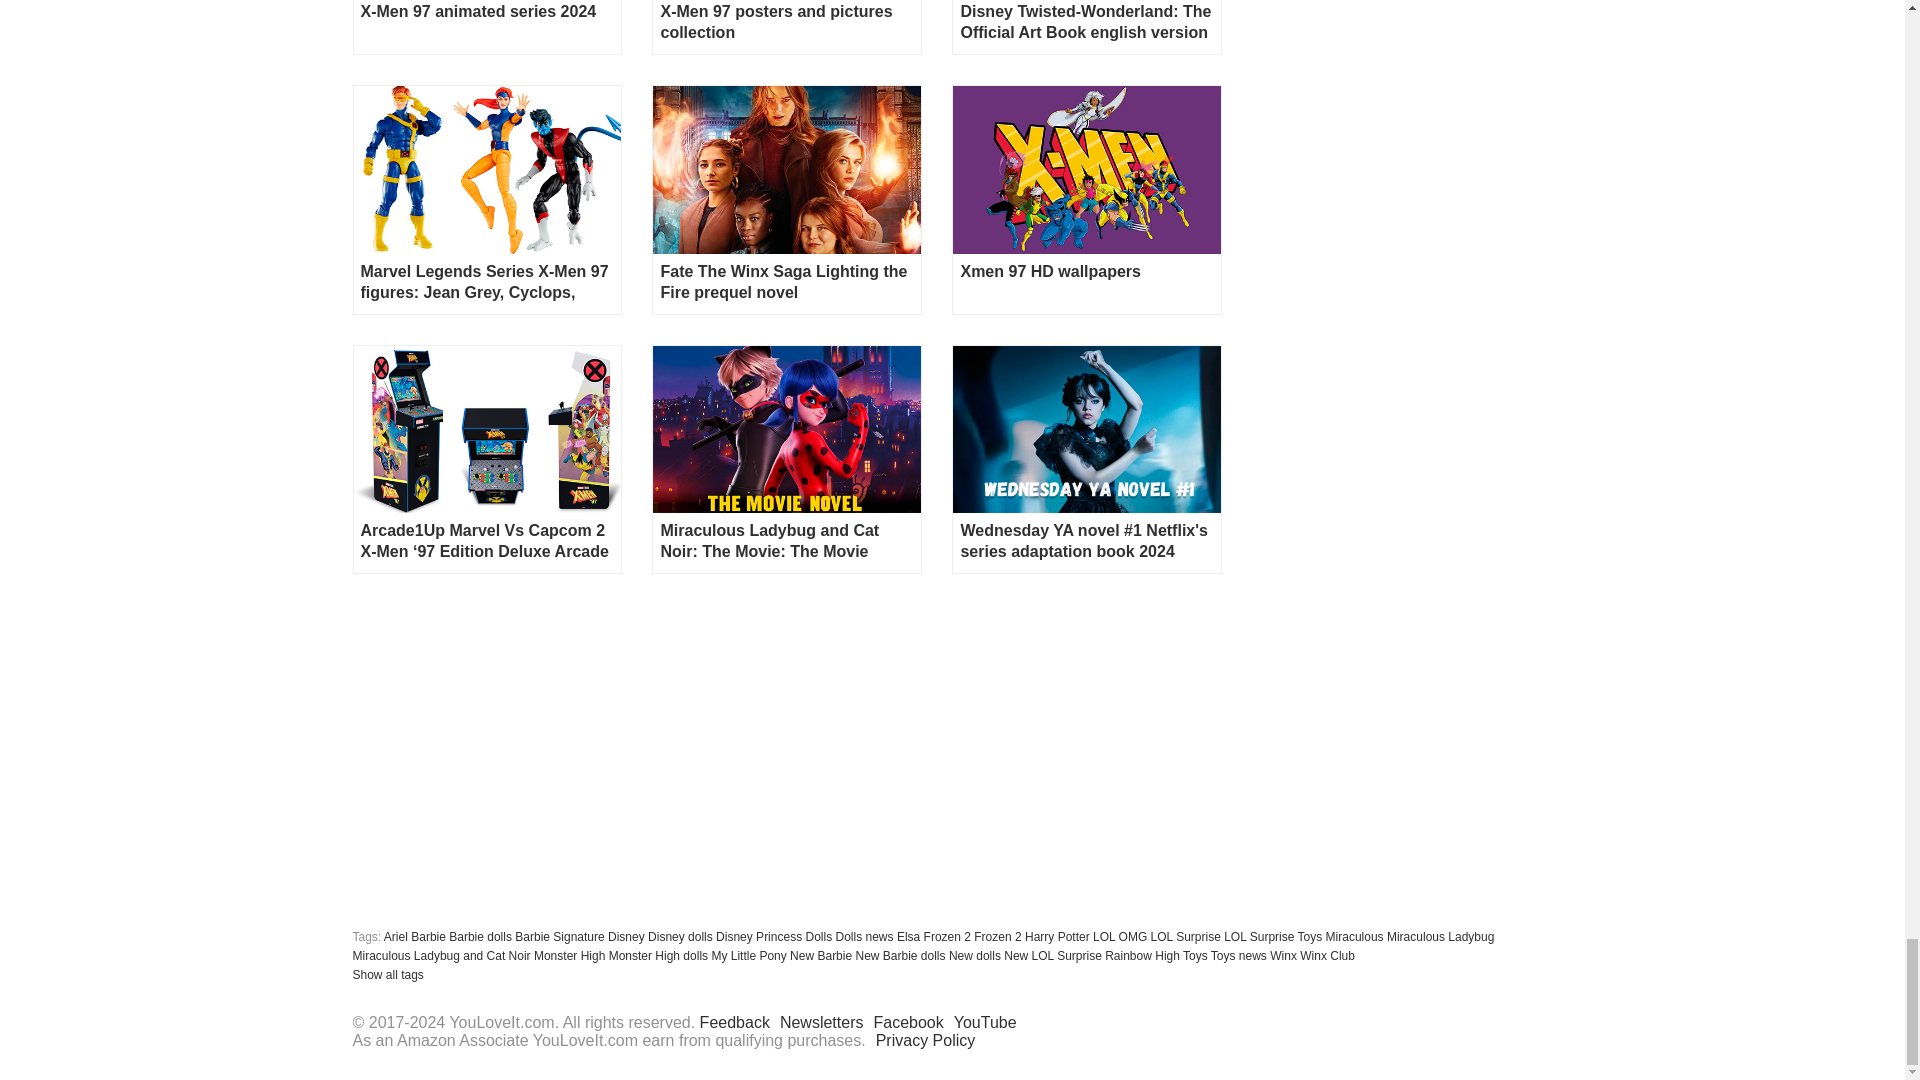  What do you see at coordinates (786, 282) in the screenshot?
I see `Fate The Winx Saga Lighting the Fire prequel novel` at bounding box center [786, 282].